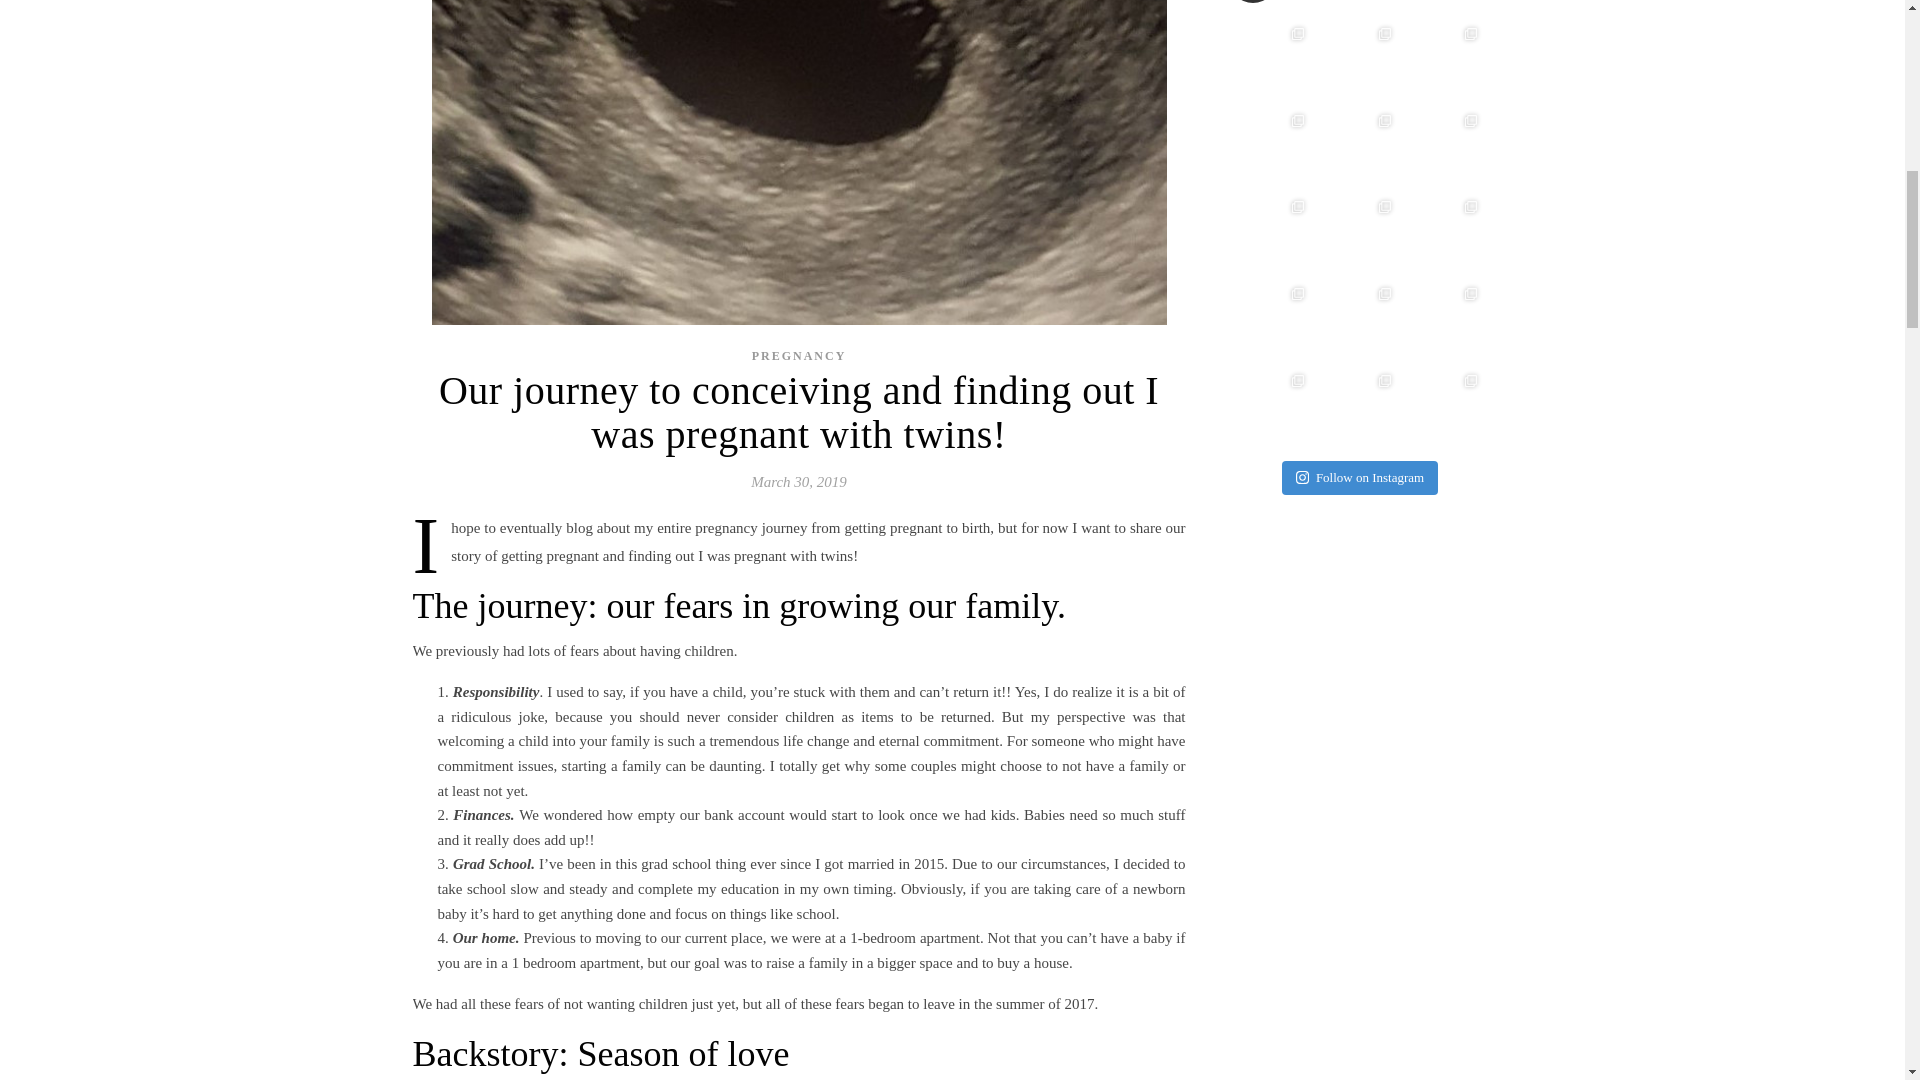 This screenshot has height=1080, width=1920. Describe the element at coordinates (1270, 148) in the screenshot. I see `it was too hot for the zoo.. we died` at that location.